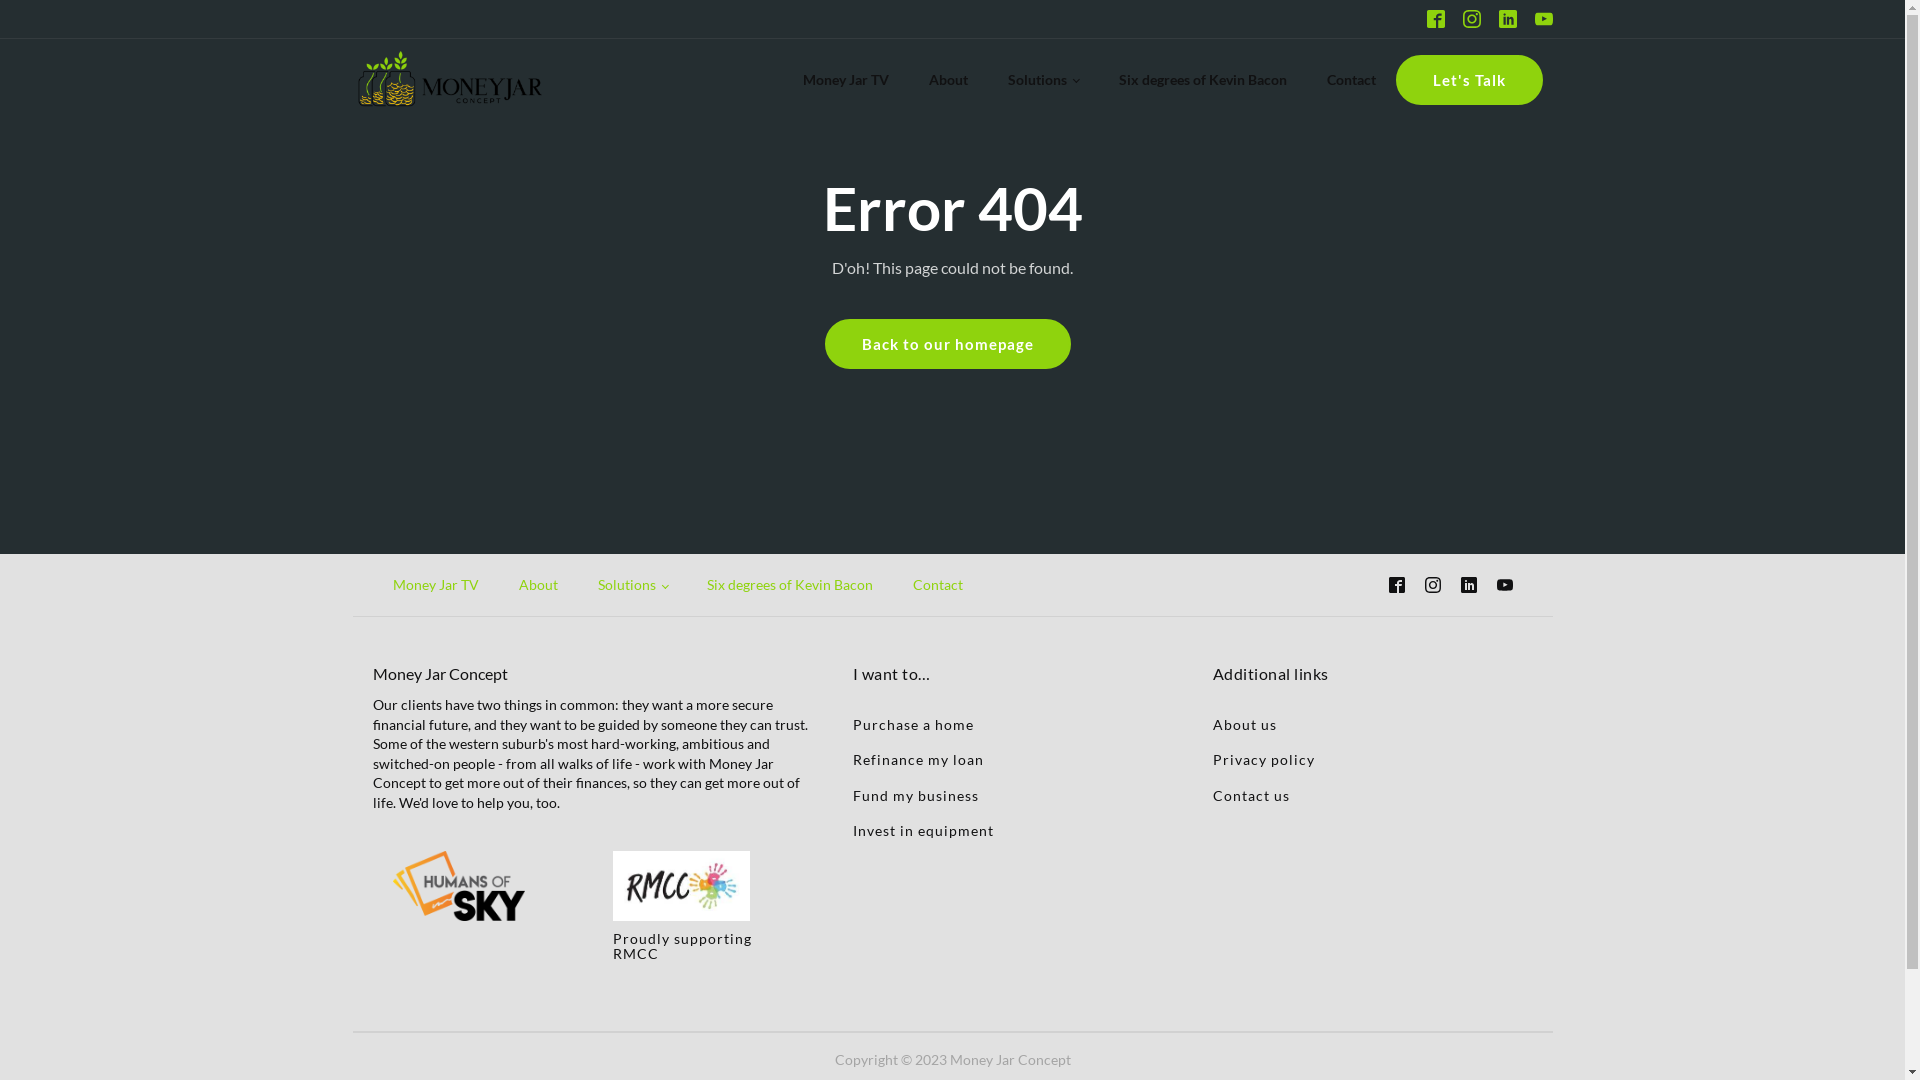 This screenshot has width=1920, height=1080. Describe the element at coordinates (1244, 724) in the screenshot. I see `About us` at that location.